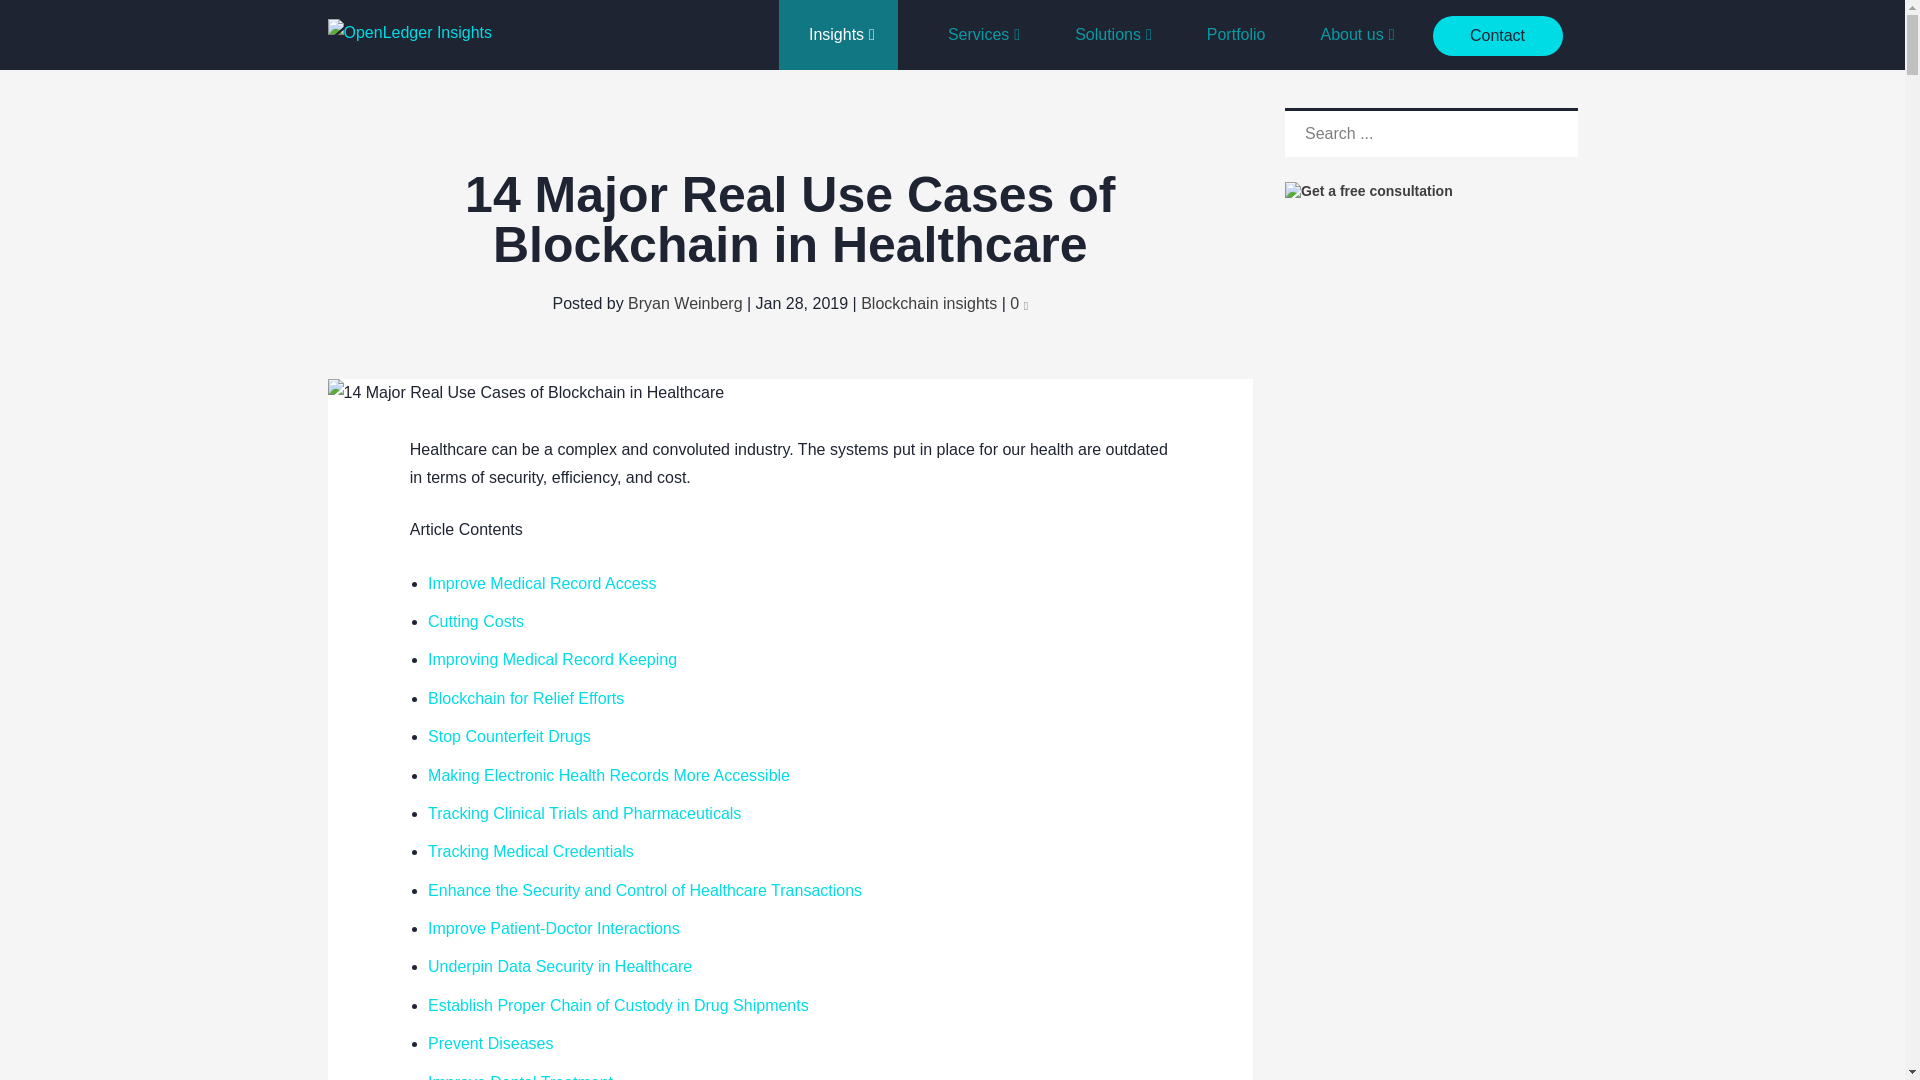 This screenshot has width=1920, height=1080. Describe the element at coordinates (928, 303) in the screenshot. I see `Blockchain insights` at that location.